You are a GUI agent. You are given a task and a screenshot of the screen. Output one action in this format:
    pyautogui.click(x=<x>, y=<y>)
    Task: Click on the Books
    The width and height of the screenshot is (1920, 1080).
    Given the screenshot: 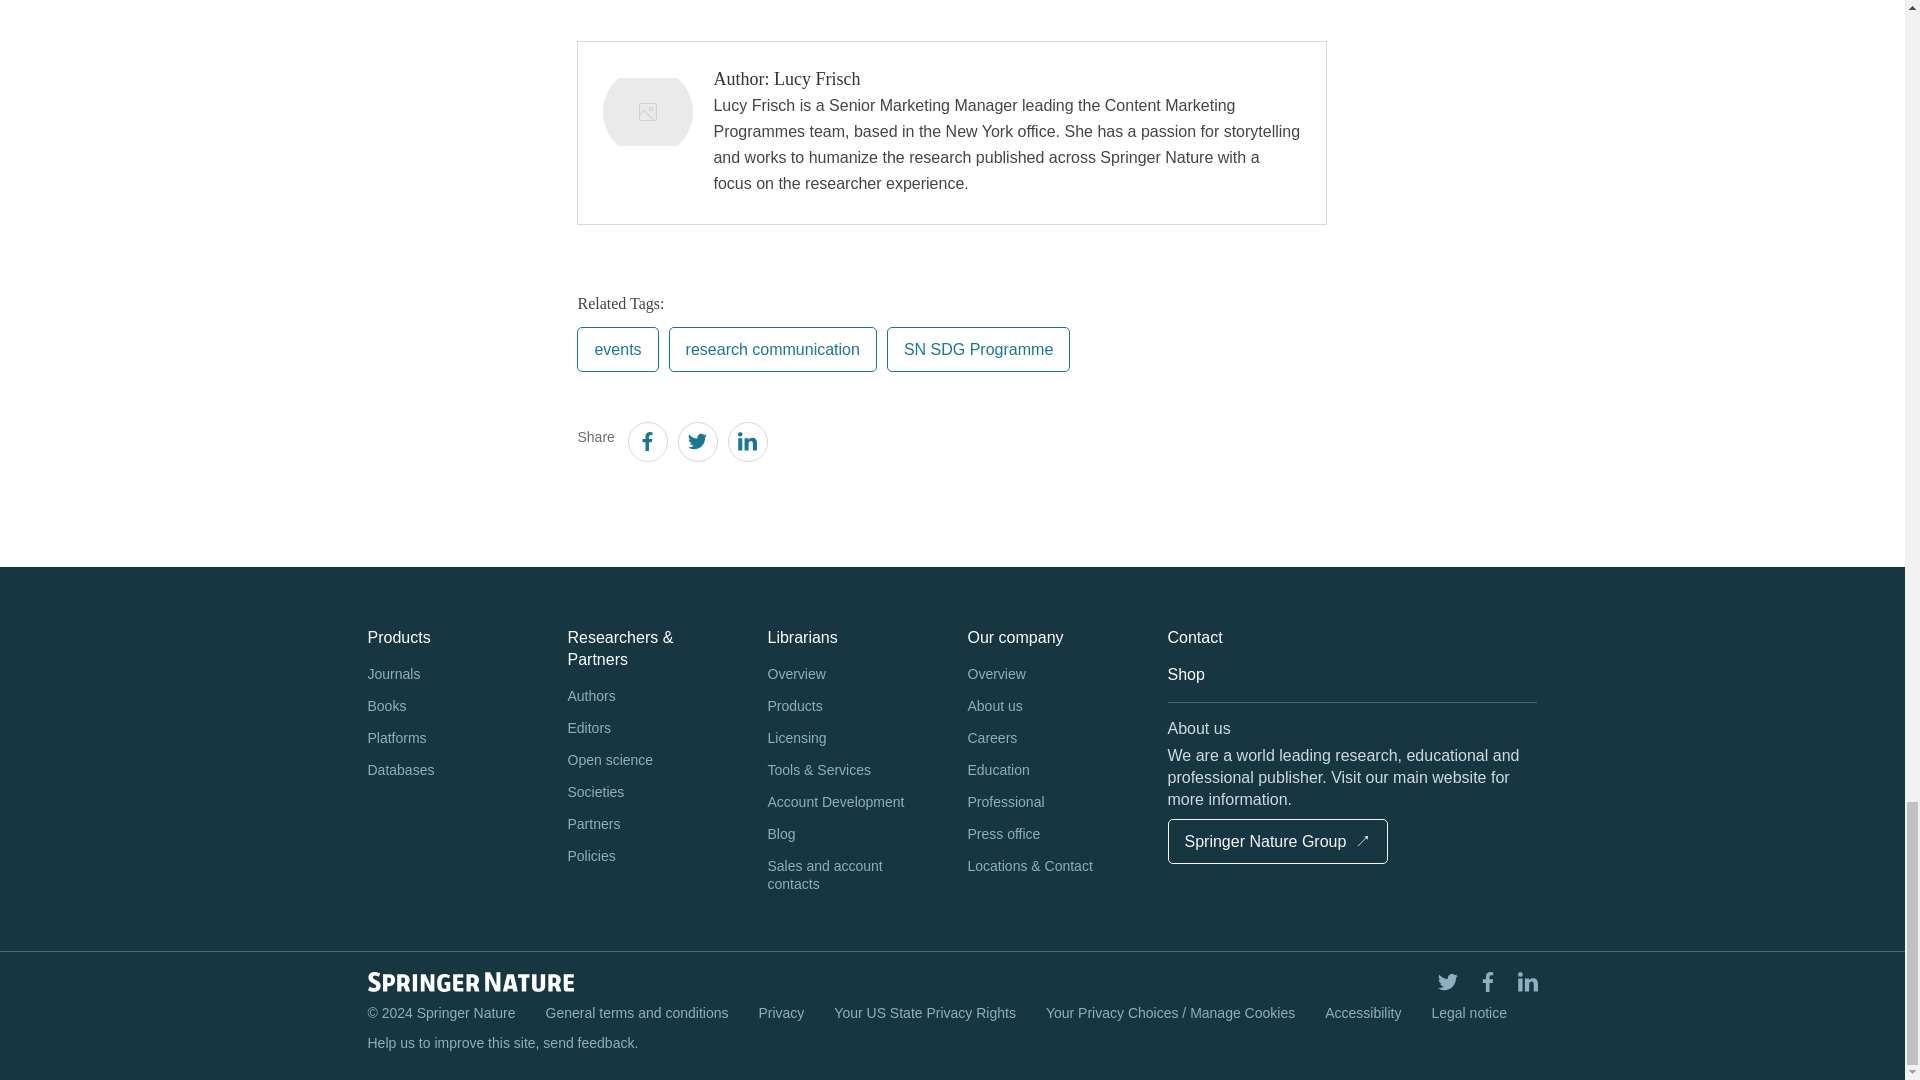 What is the action you would take?
    pyautogui.click(x=452, y=706)
    